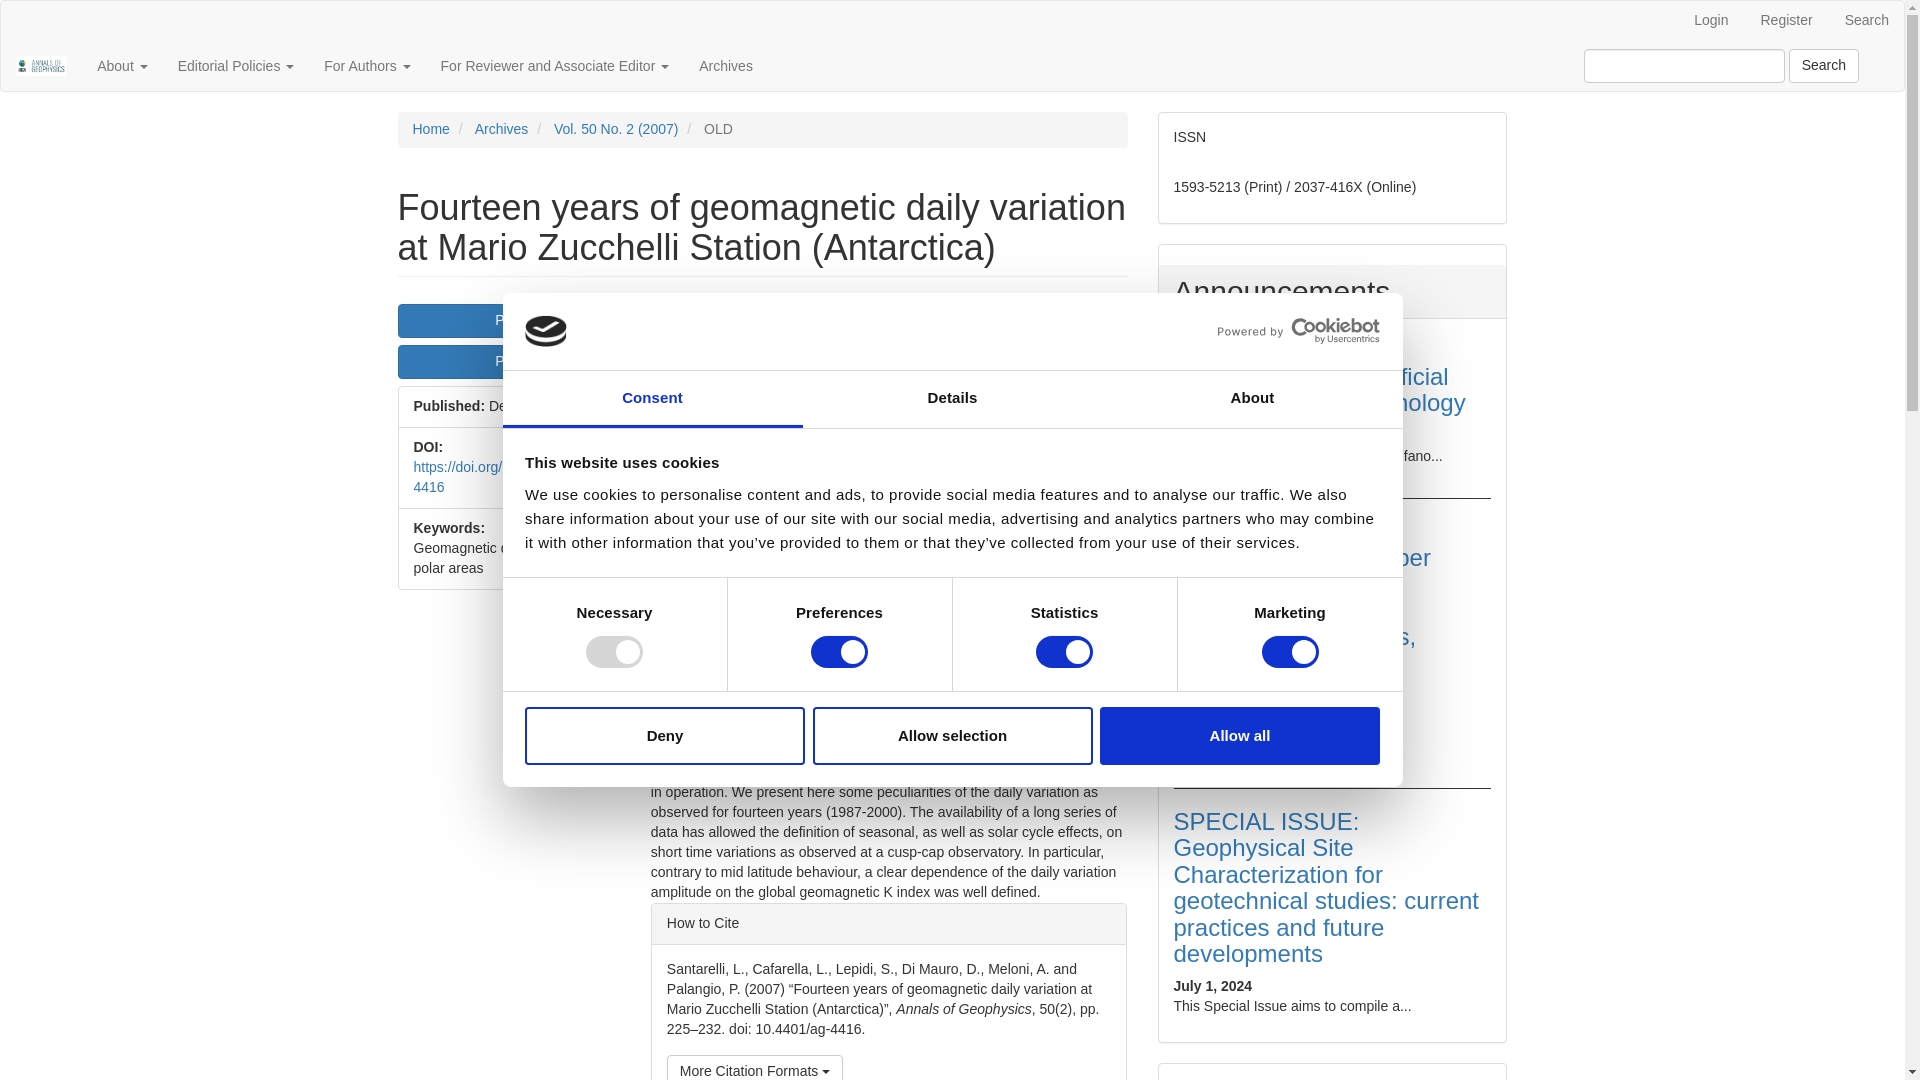 The image size is (1920, 1080). What do you see at coordinates (664, 736) in the screenshot?
I see `Deny` at bounding box center [664, 736].